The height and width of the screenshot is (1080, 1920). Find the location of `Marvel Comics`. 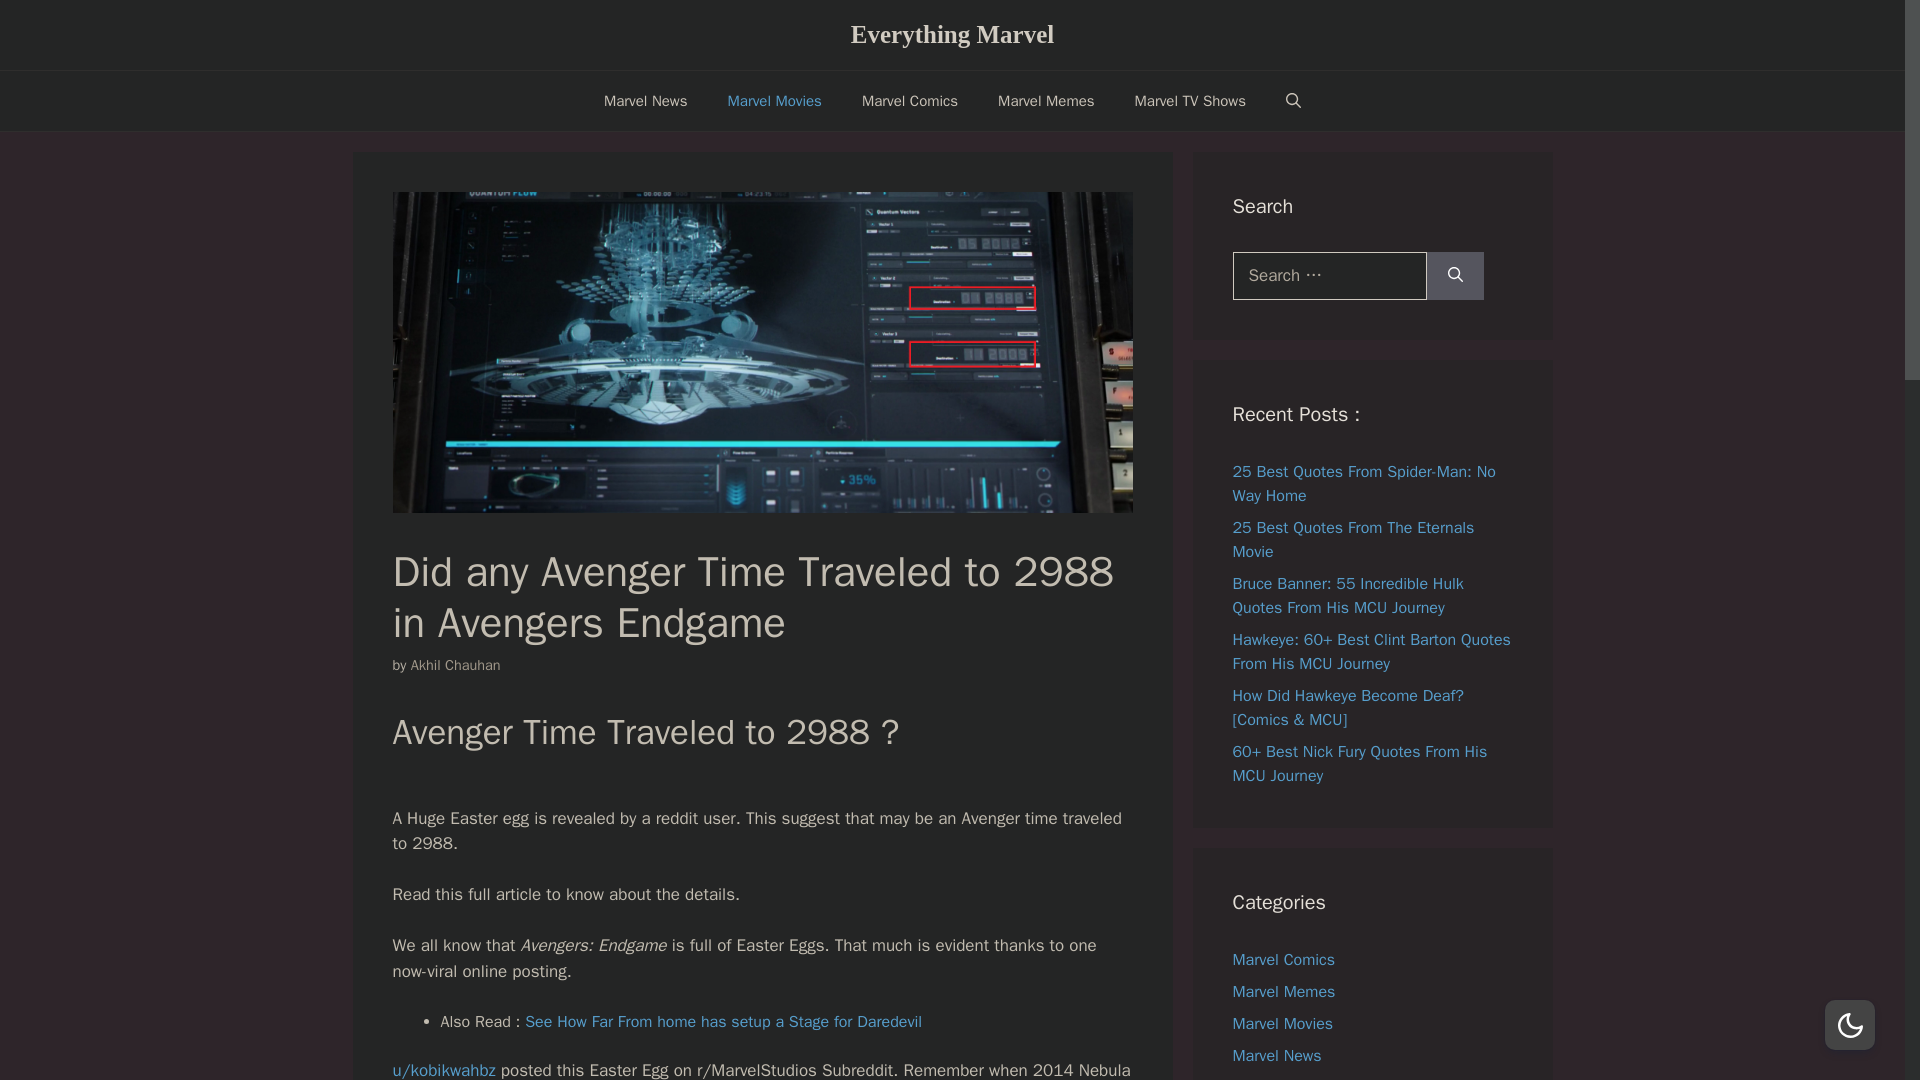

Marvel Comics is located at coordinates (910, 100).